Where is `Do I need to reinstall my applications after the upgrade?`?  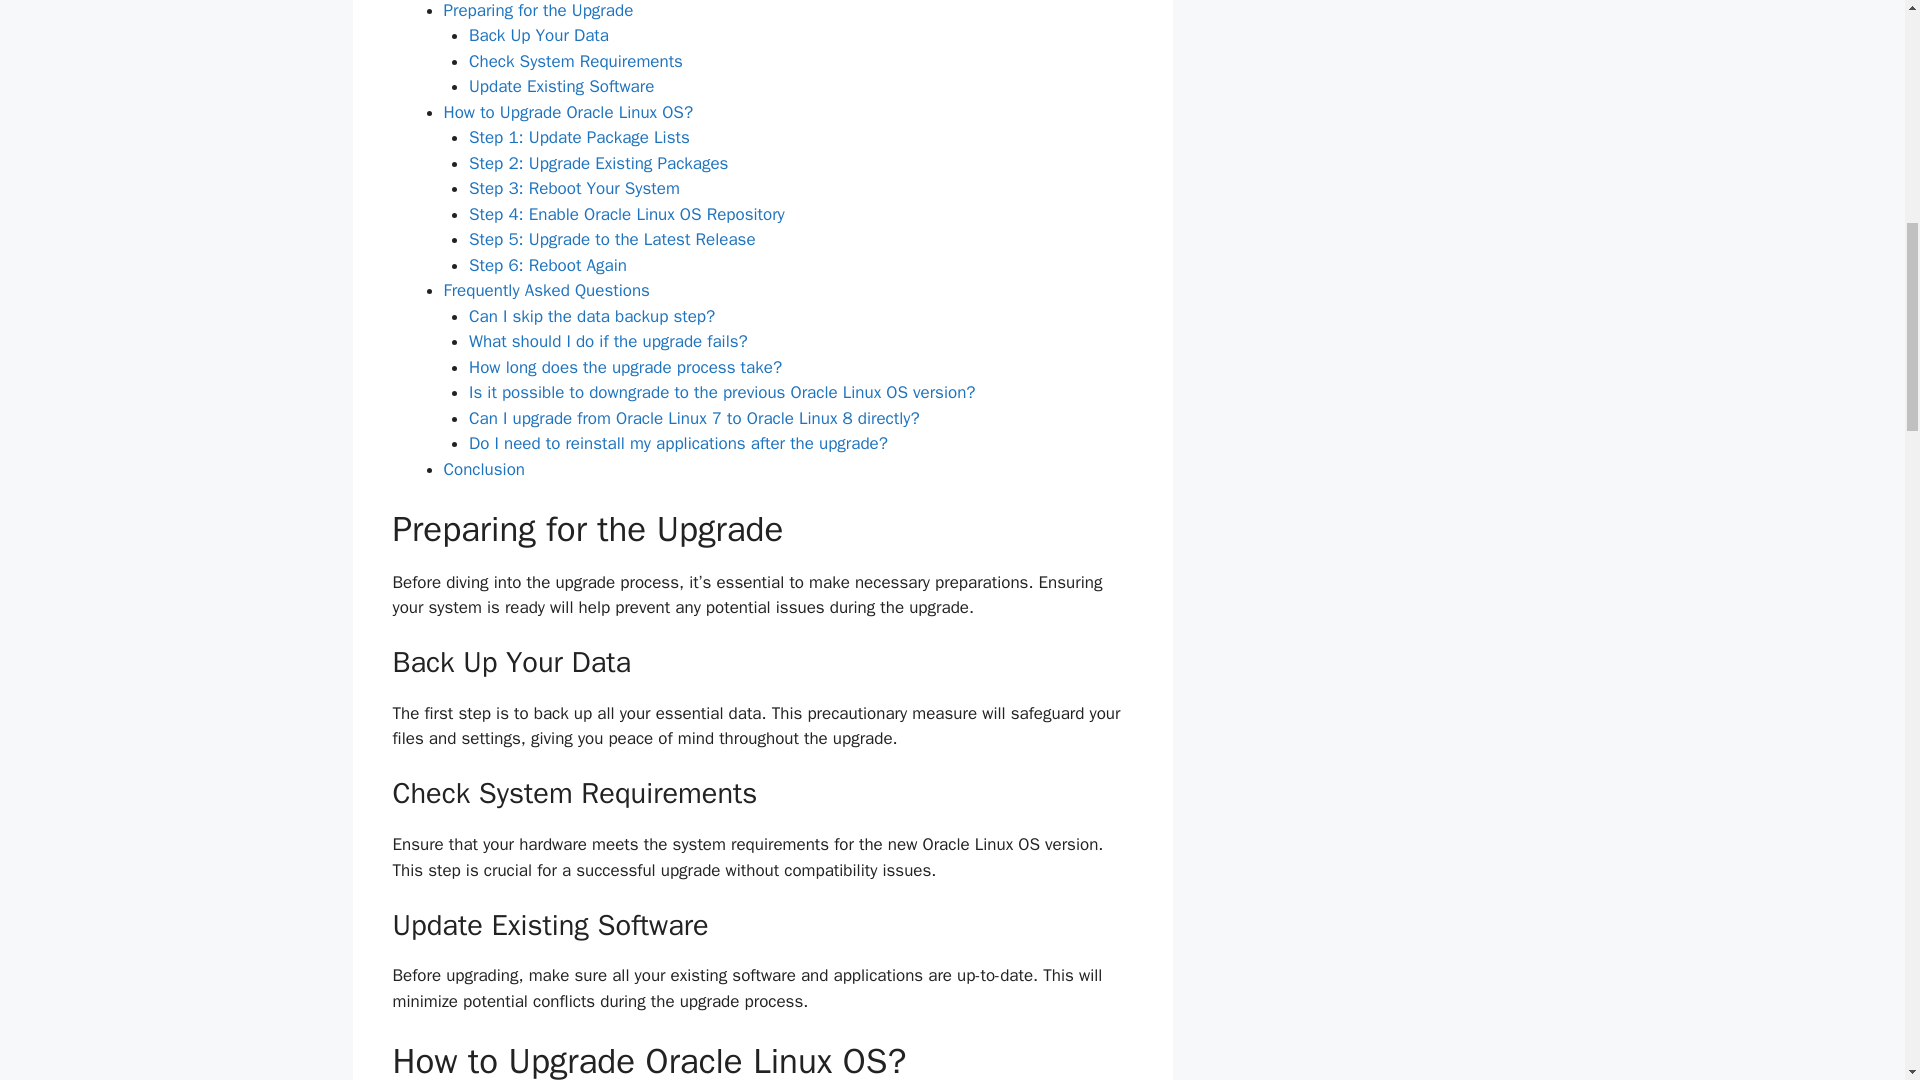
Do I need to reinstall my applications after the upgrade? is located at coordinates (678, 443).